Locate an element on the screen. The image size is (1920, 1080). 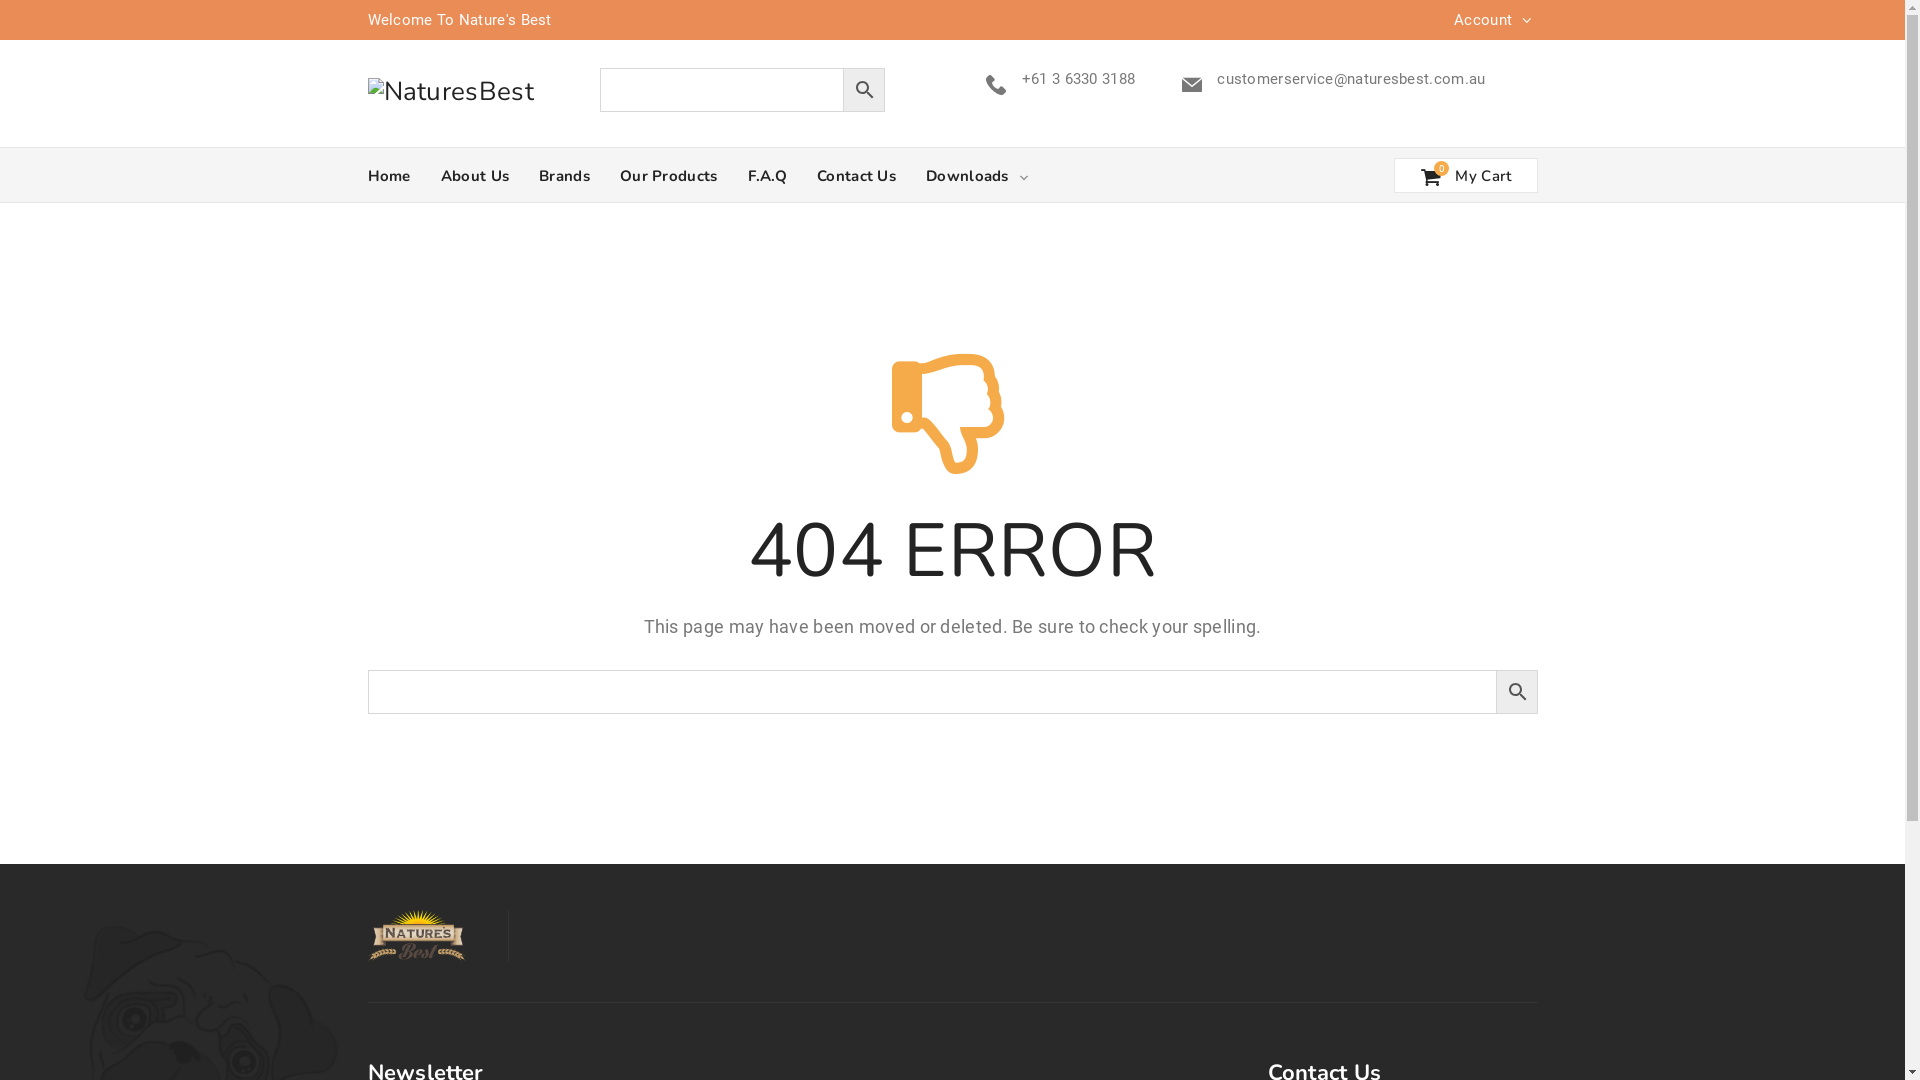
0 is located at coordinates (1442, 168).